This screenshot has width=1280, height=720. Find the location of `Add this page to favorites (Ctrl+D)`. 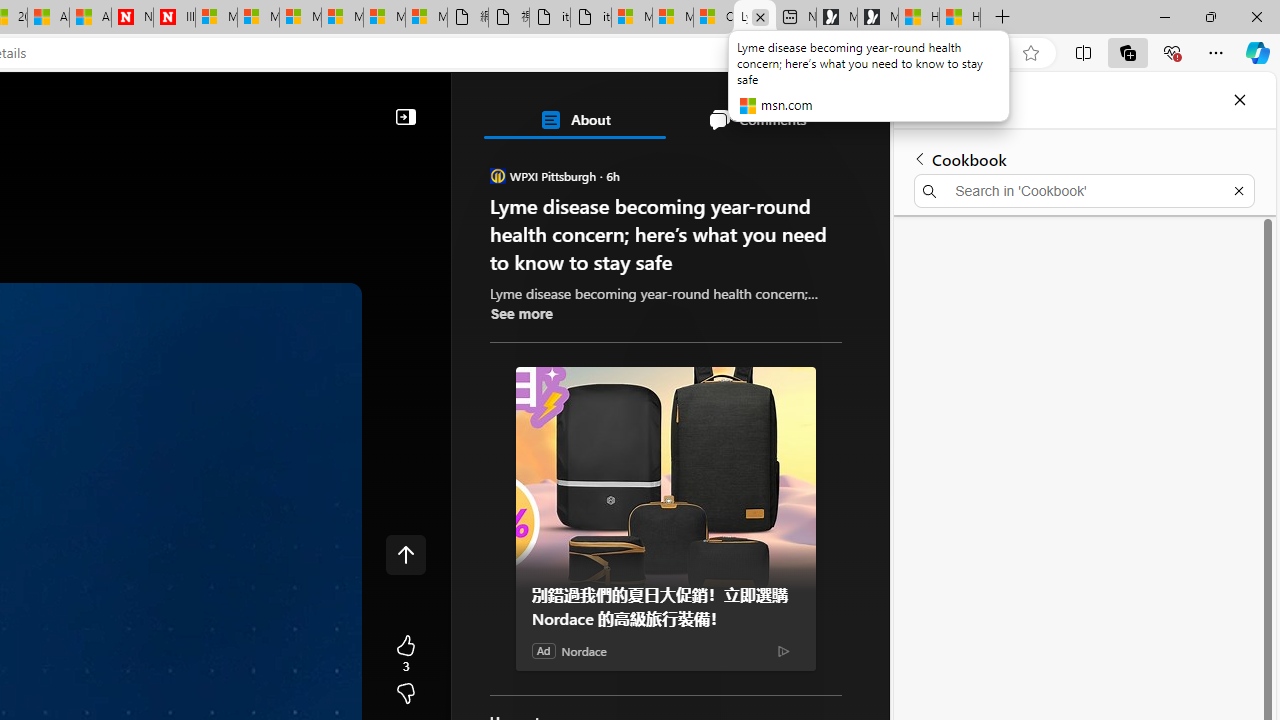

Add this page to favorites (Ctrl+D) is located at coordinates (1030, 53).